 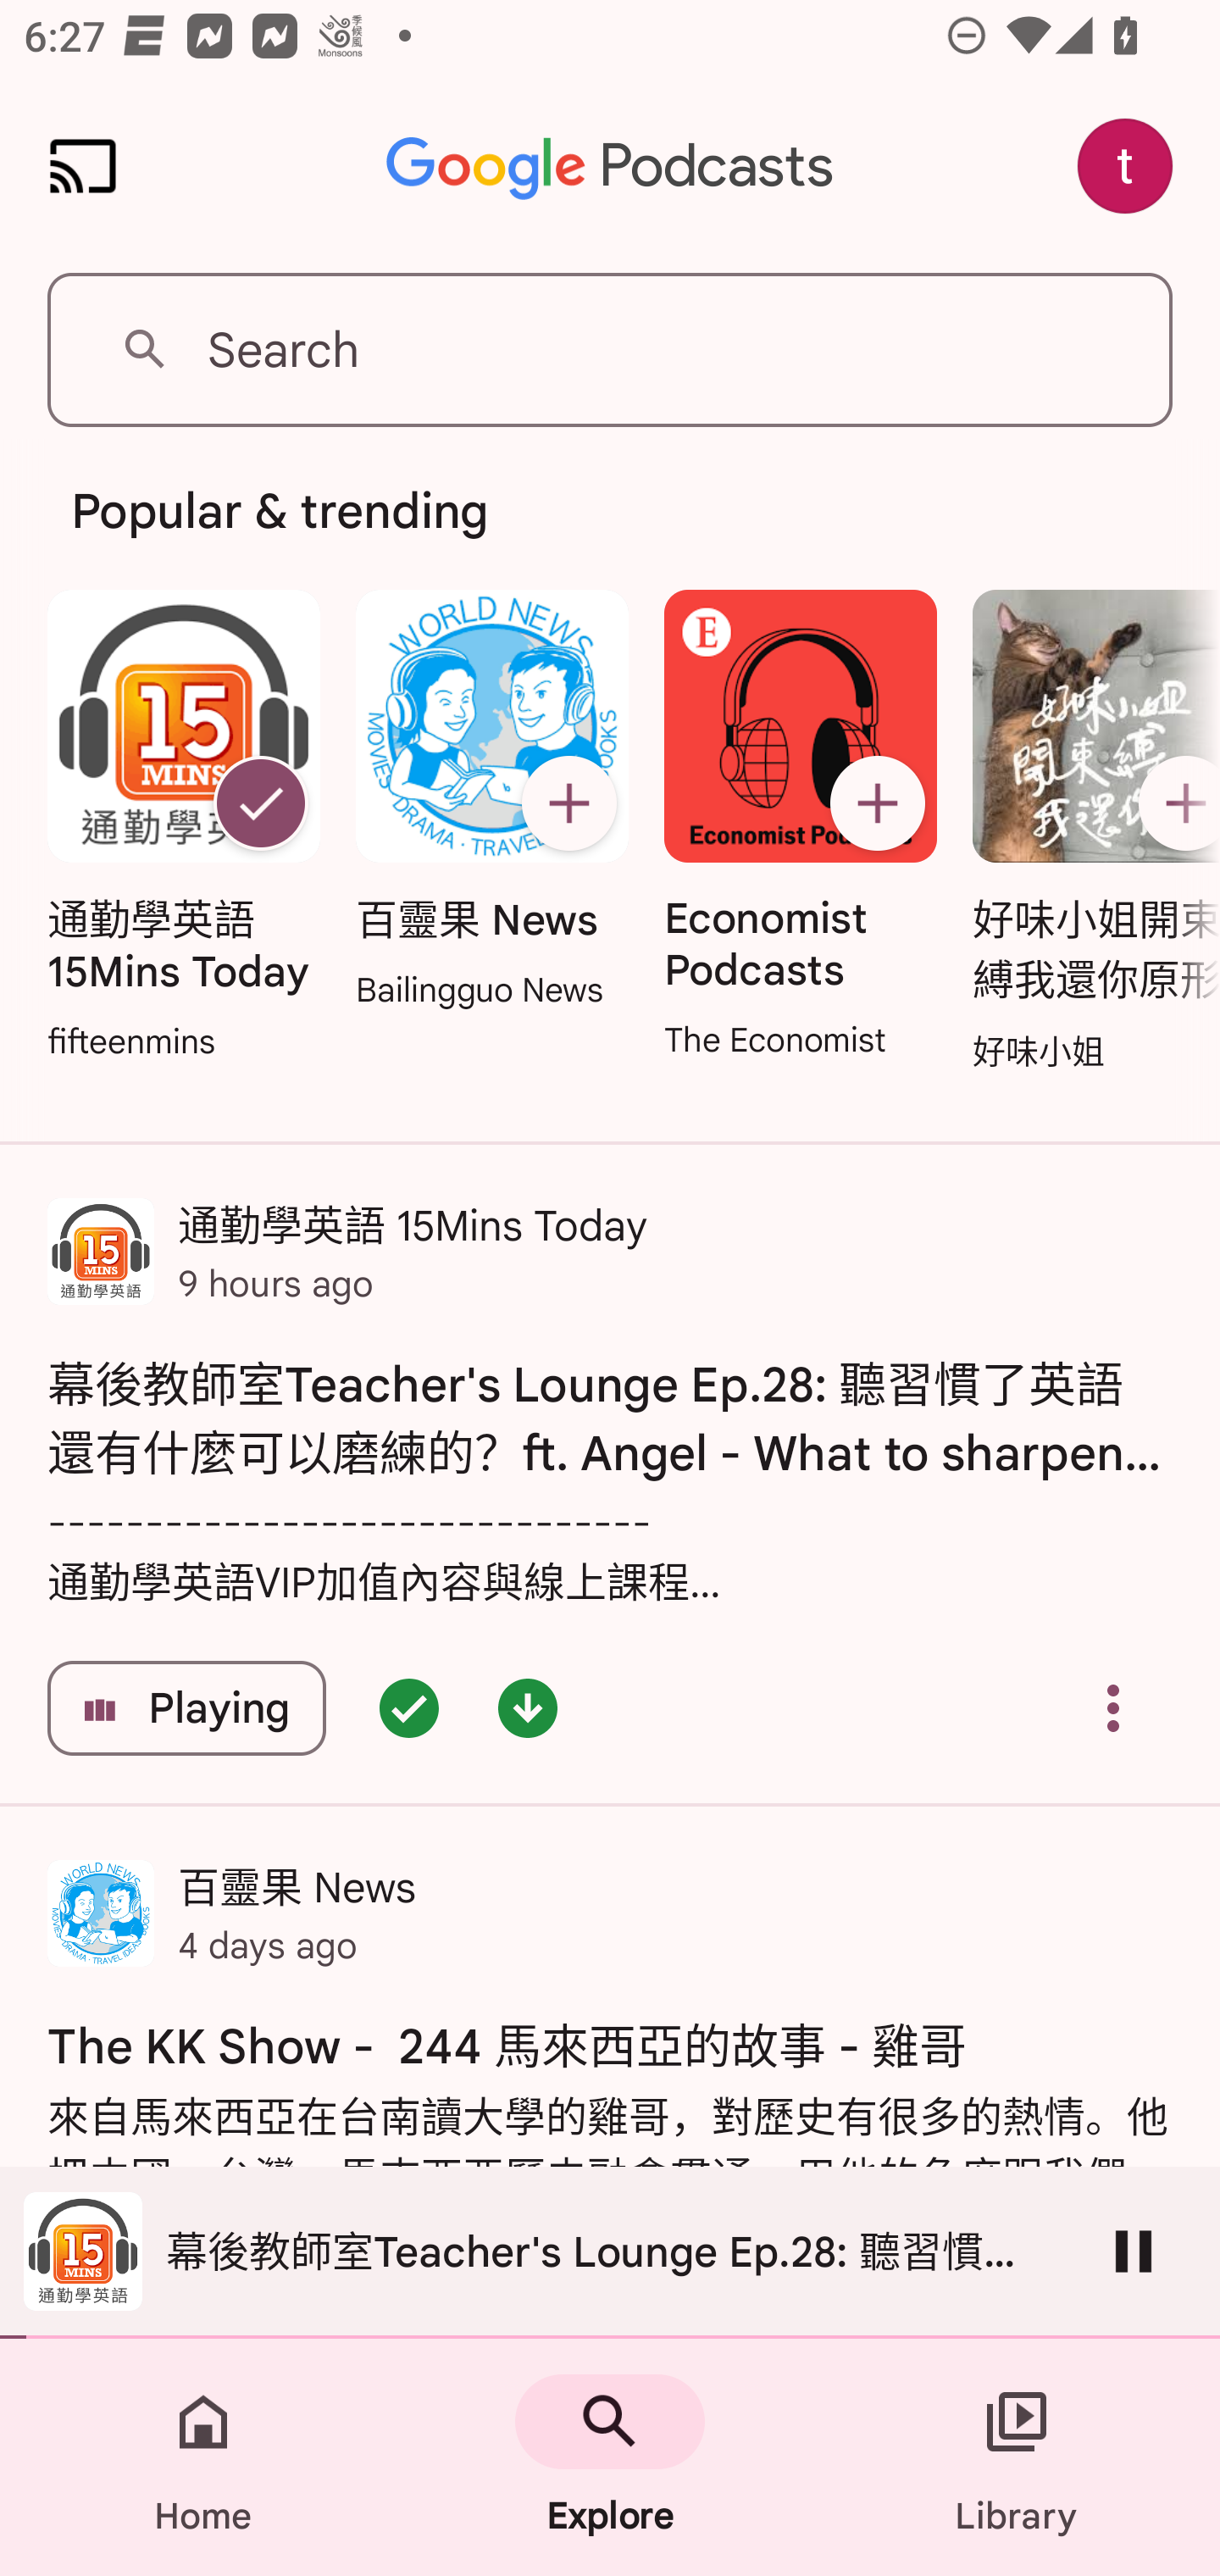 What do you see at coordinates (610, 349) in the screenshot?
I see `Search` at bounding box center [610, 349].